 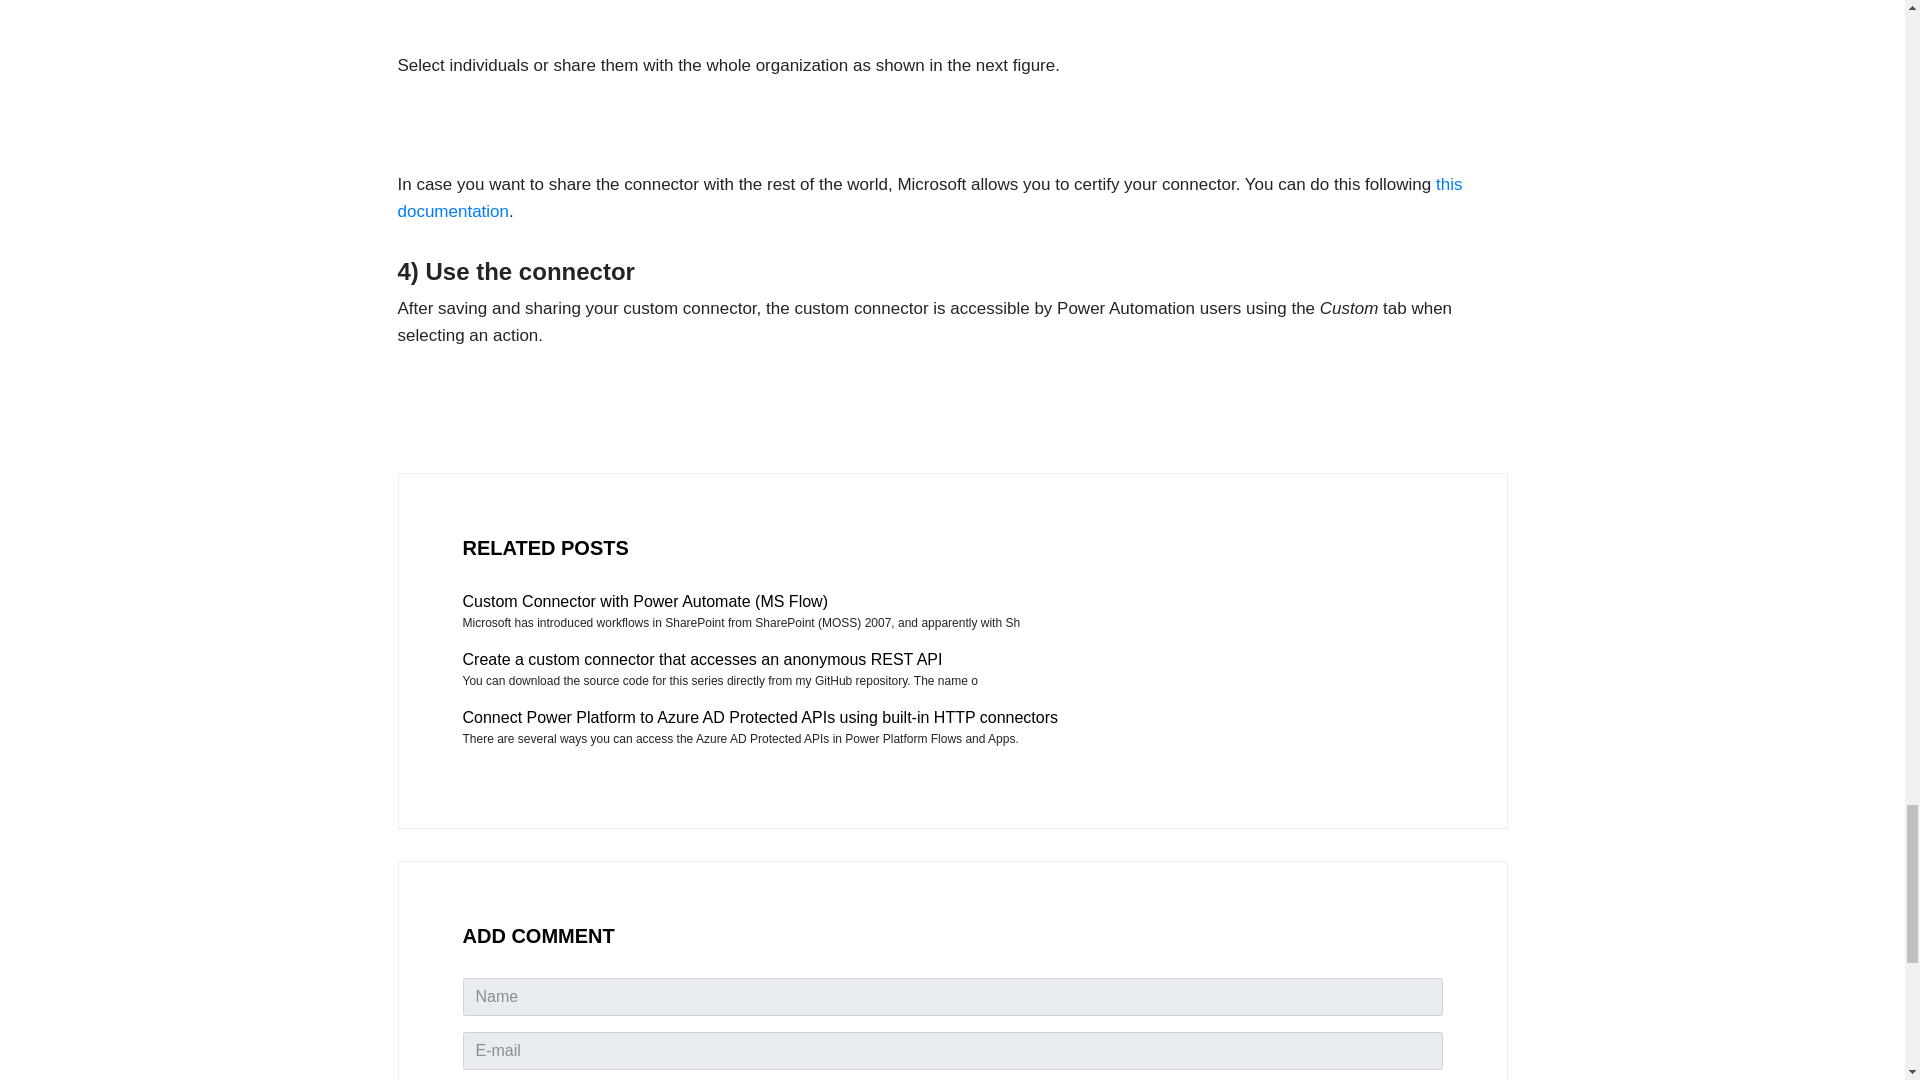 What do you see at coordinates (930, 198) in the screenshot?
I see `this documentation` at bounding box center [930, 198].